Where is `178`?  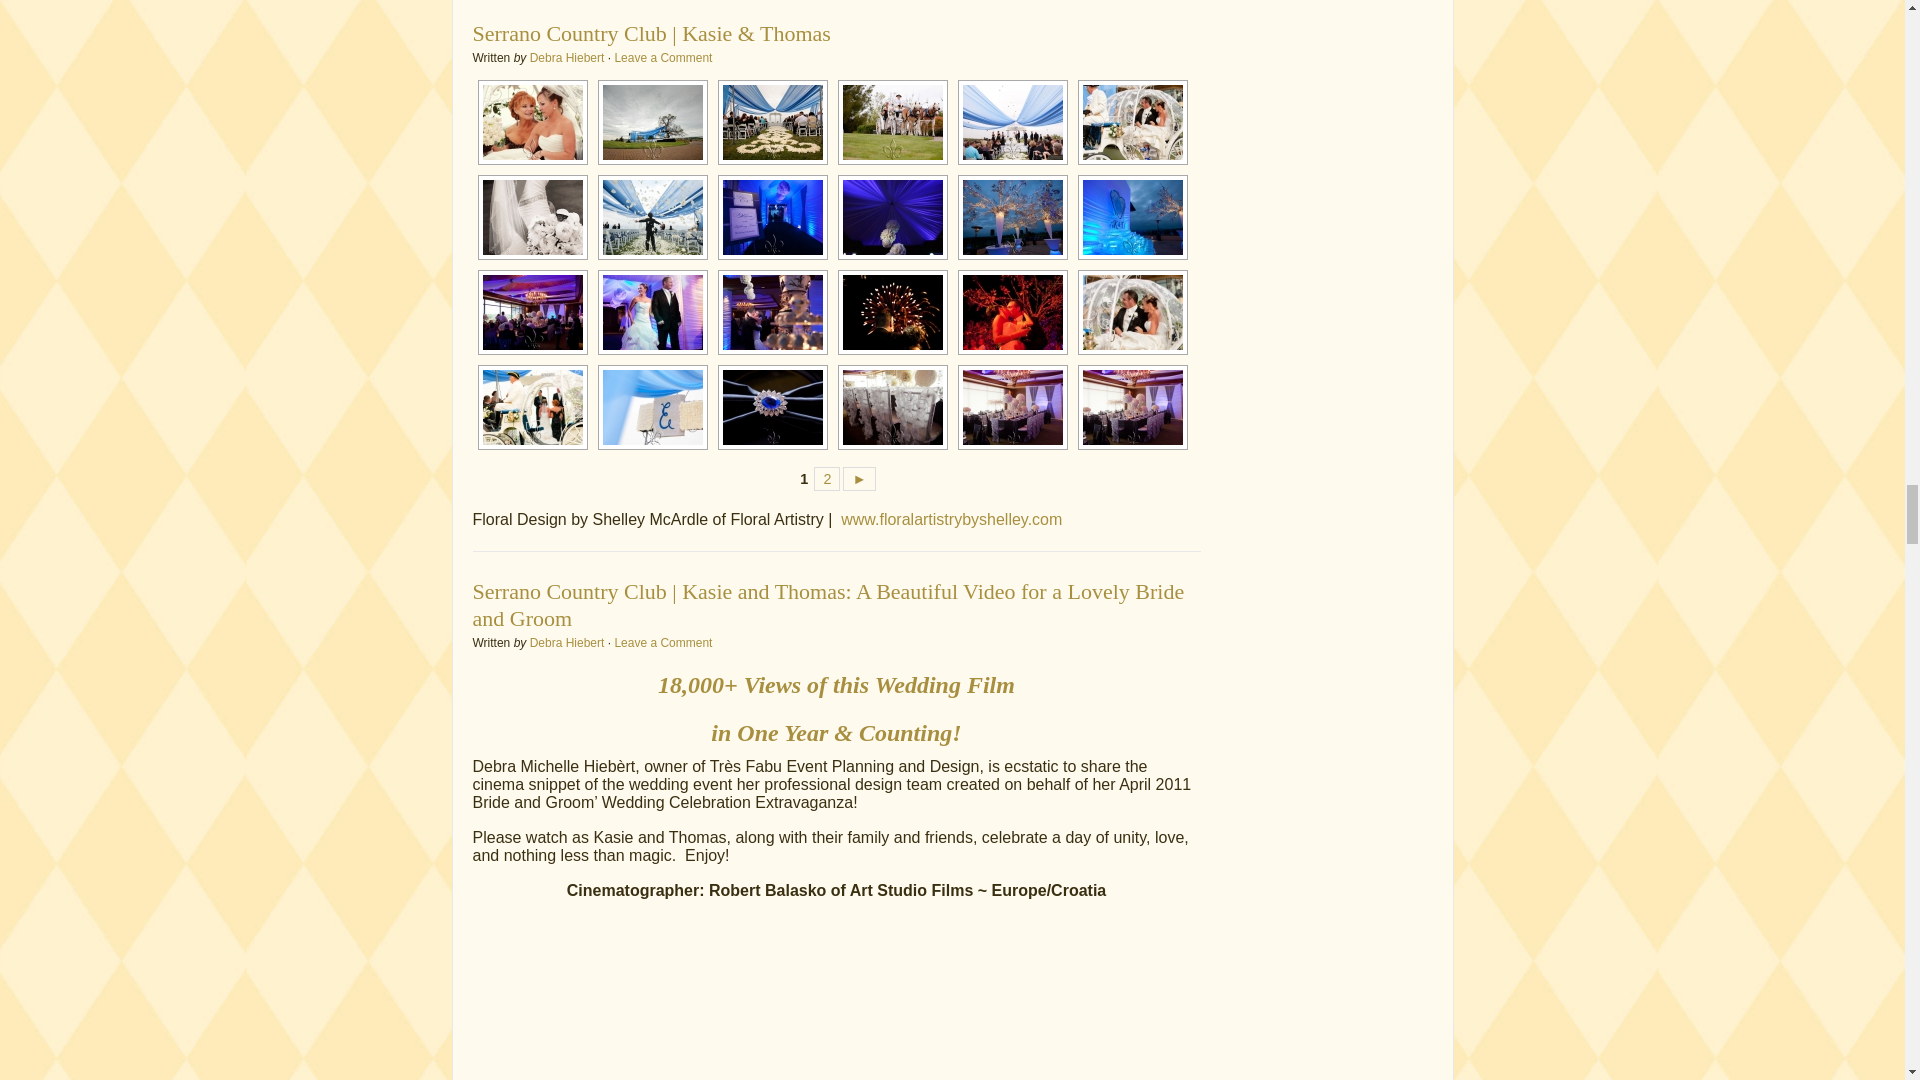
178 is located at coordinates (652, 122).